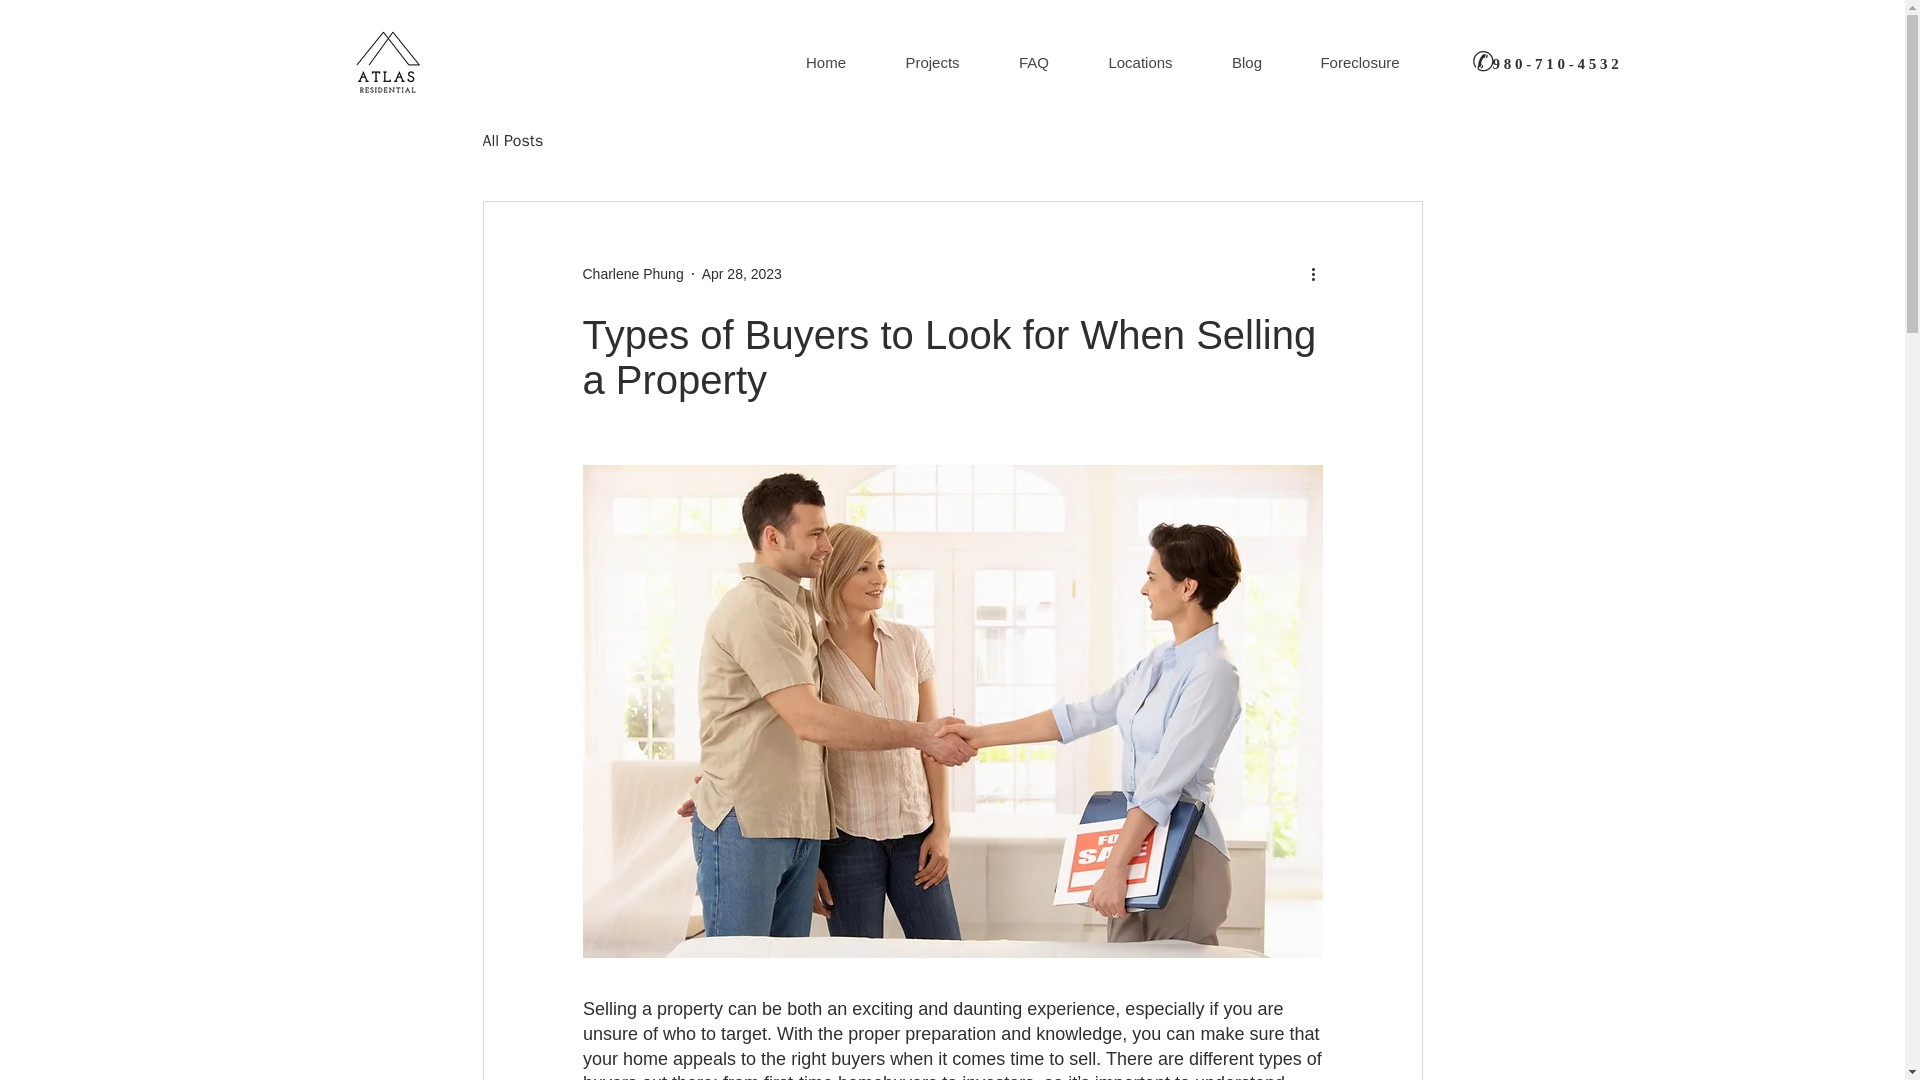 This screenshot has width=1920, height=1080. What do you see at coordinates (512, 140) in the screenshot?
I see `All Posts` at bounding box center [512, 140].